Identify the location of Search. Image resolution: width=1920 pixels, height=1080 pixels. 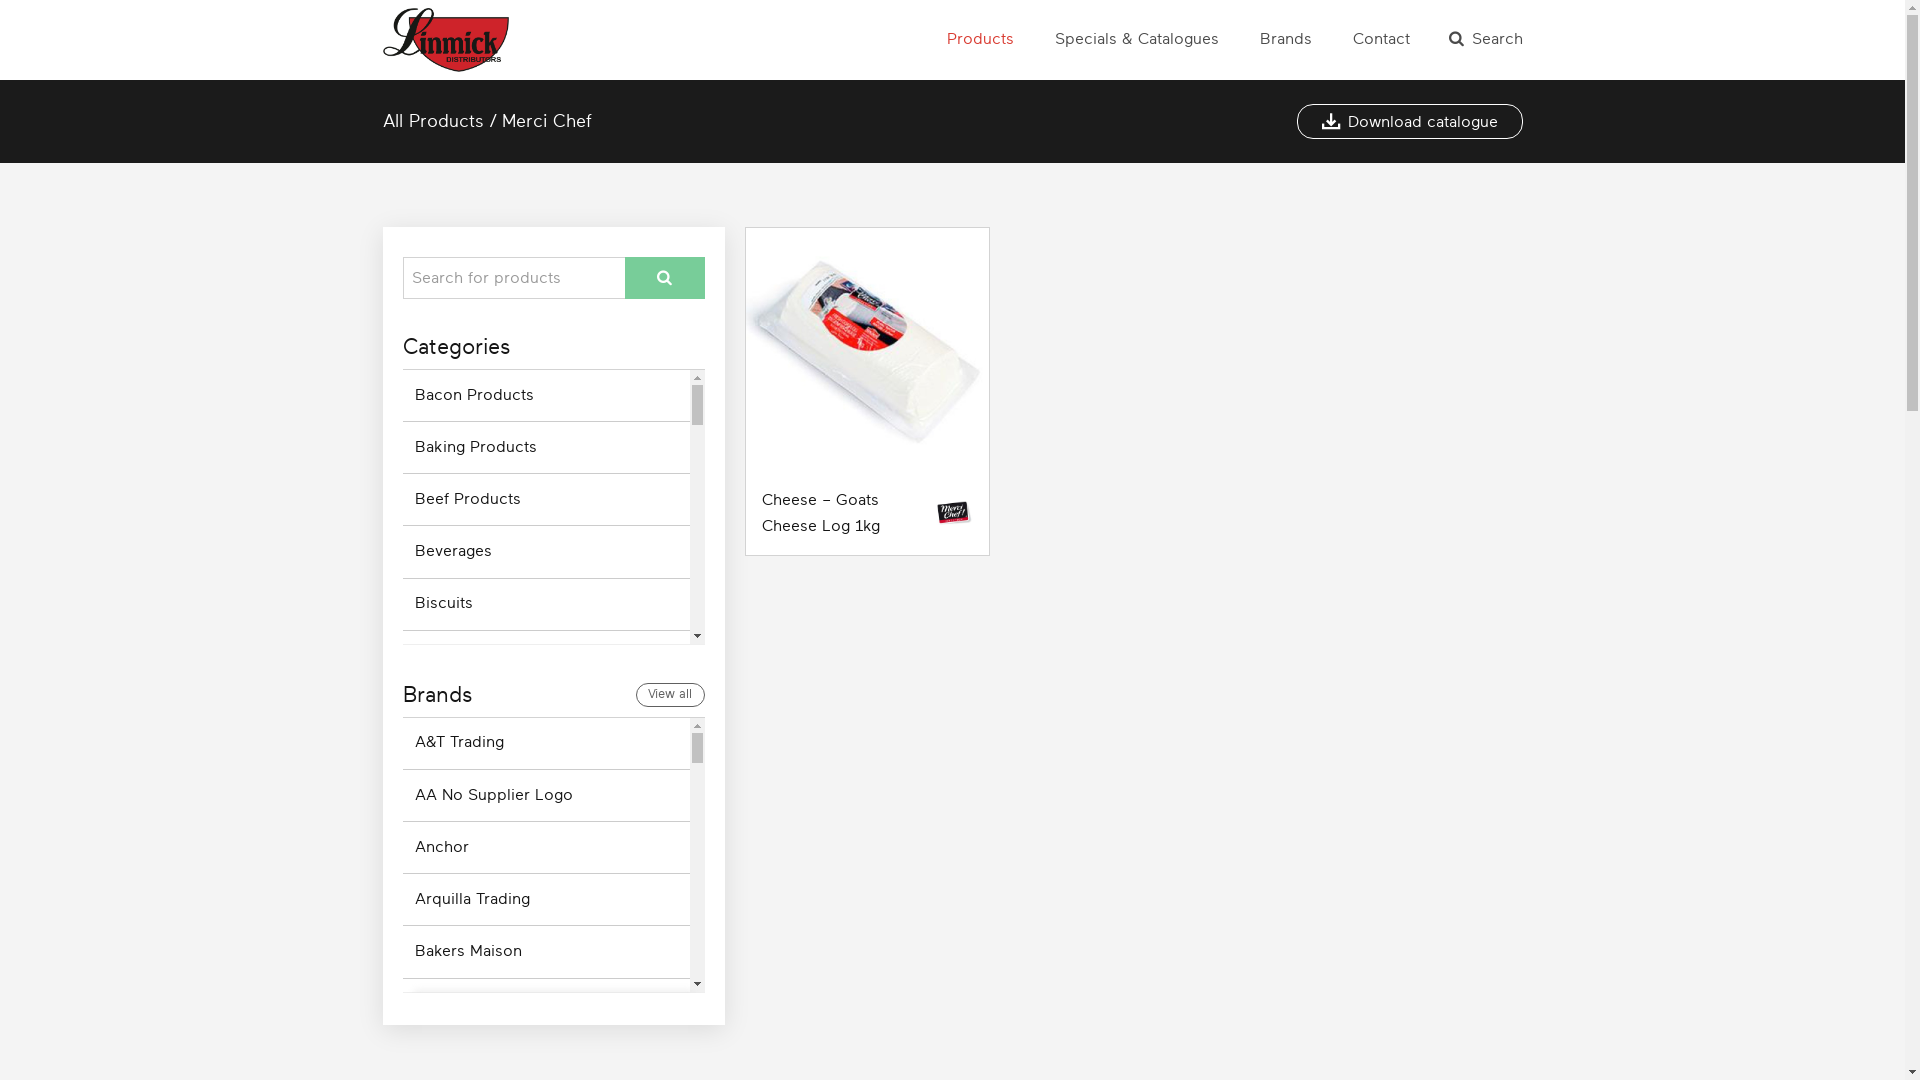
(1485, 40).